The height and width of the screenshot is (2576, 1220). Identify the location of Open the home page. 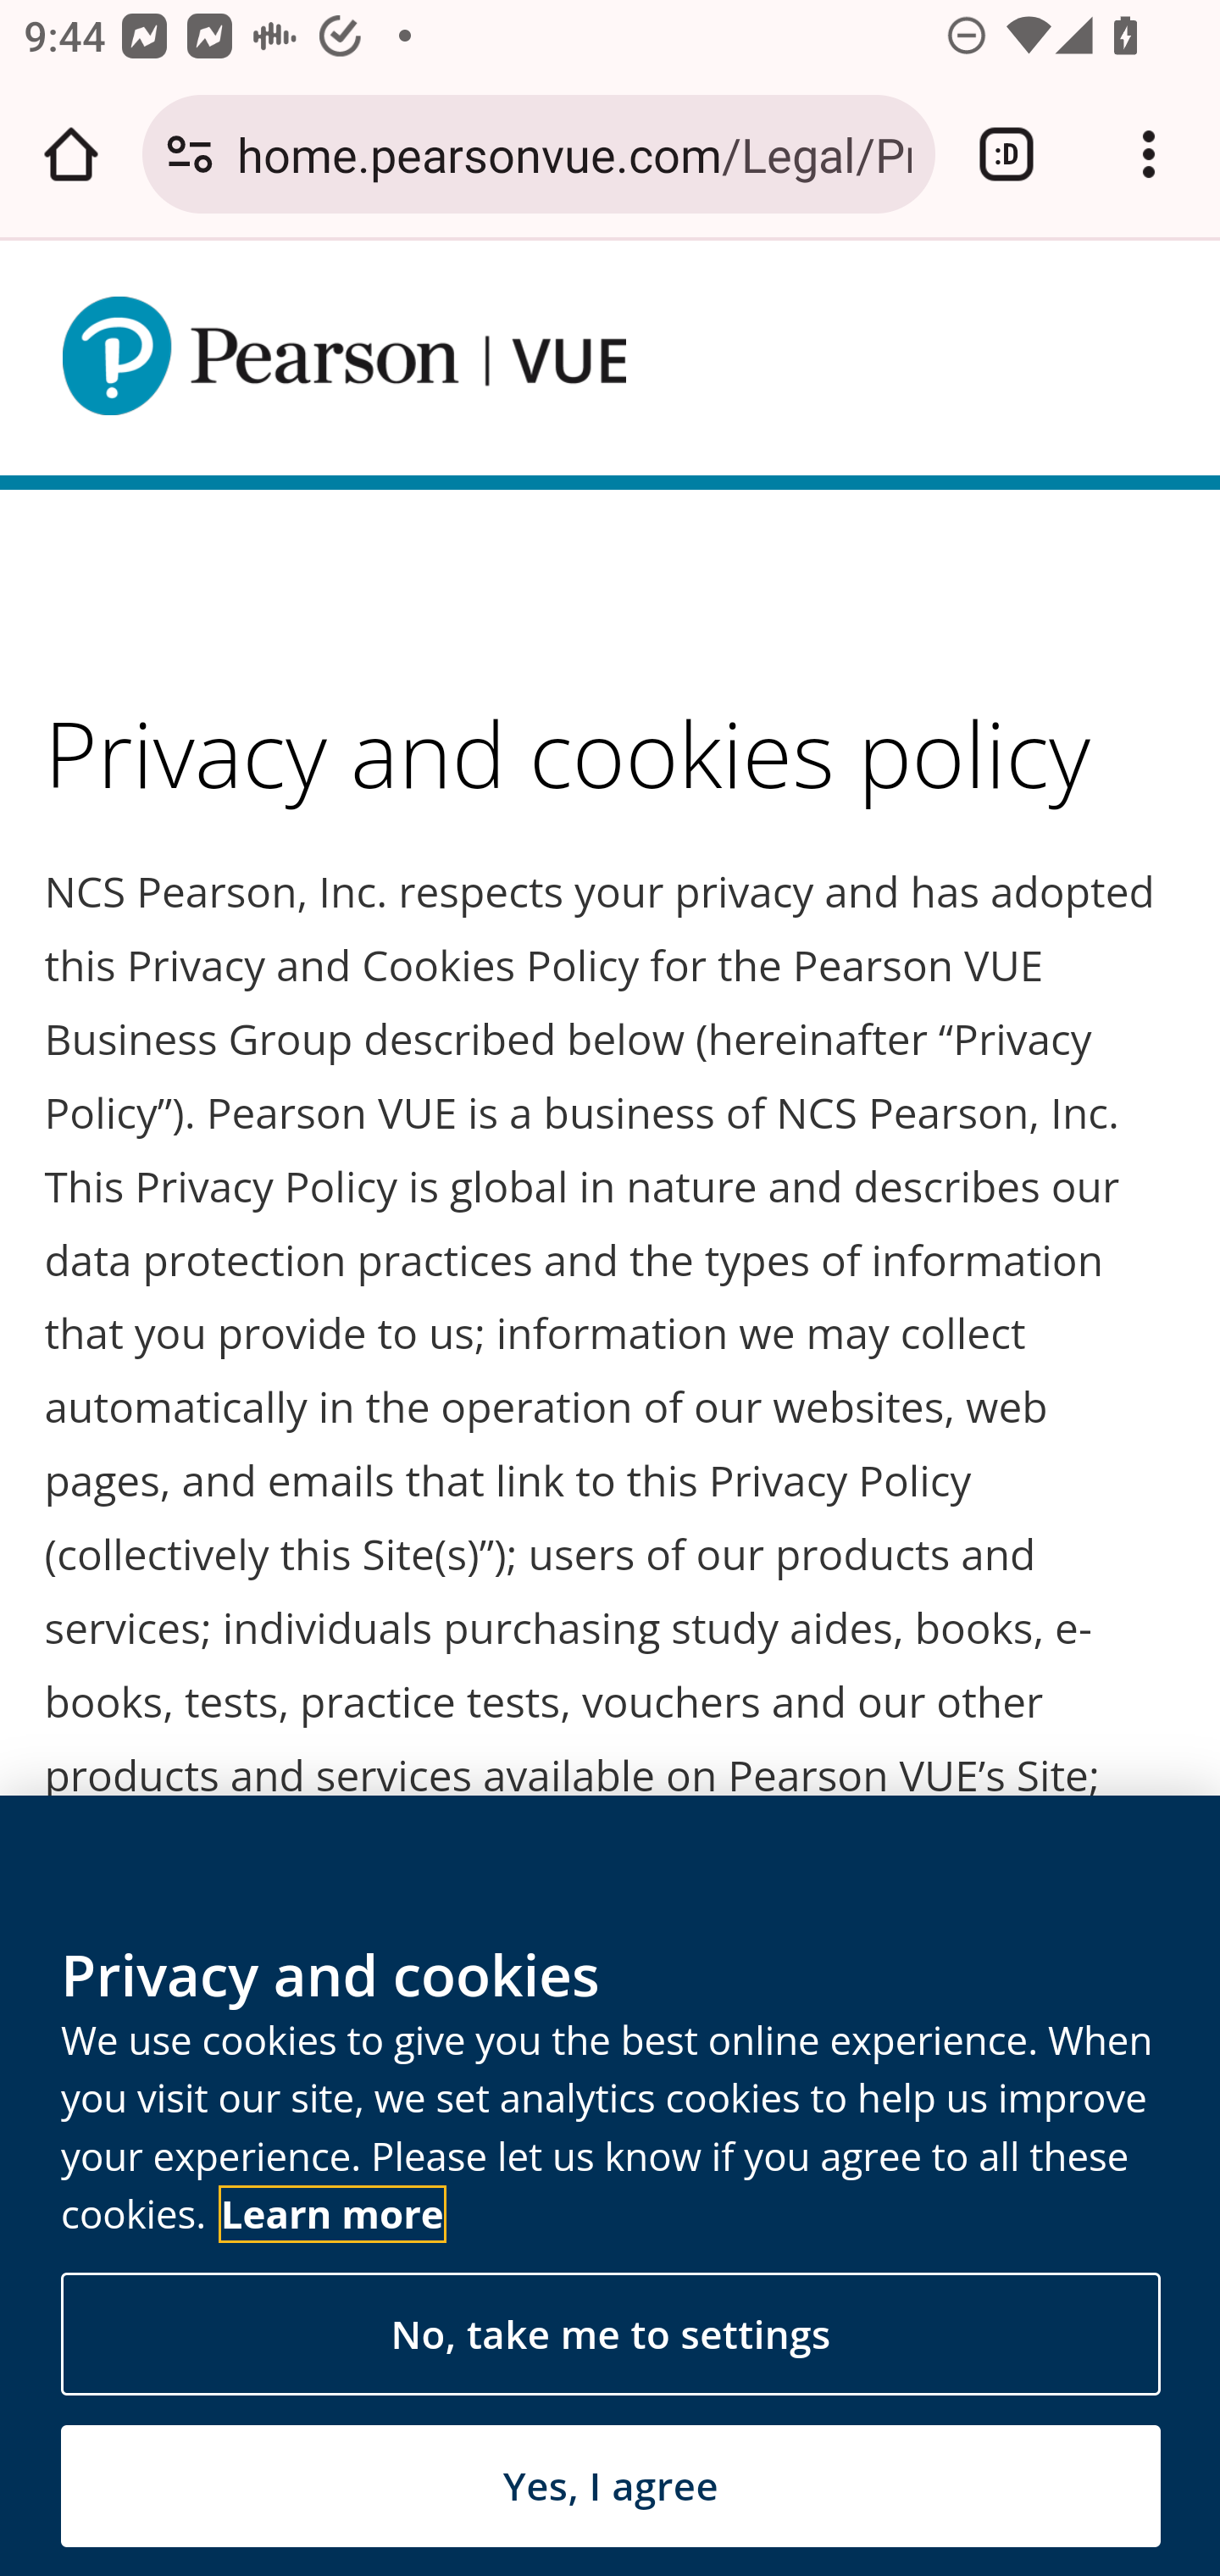
(71, 154).